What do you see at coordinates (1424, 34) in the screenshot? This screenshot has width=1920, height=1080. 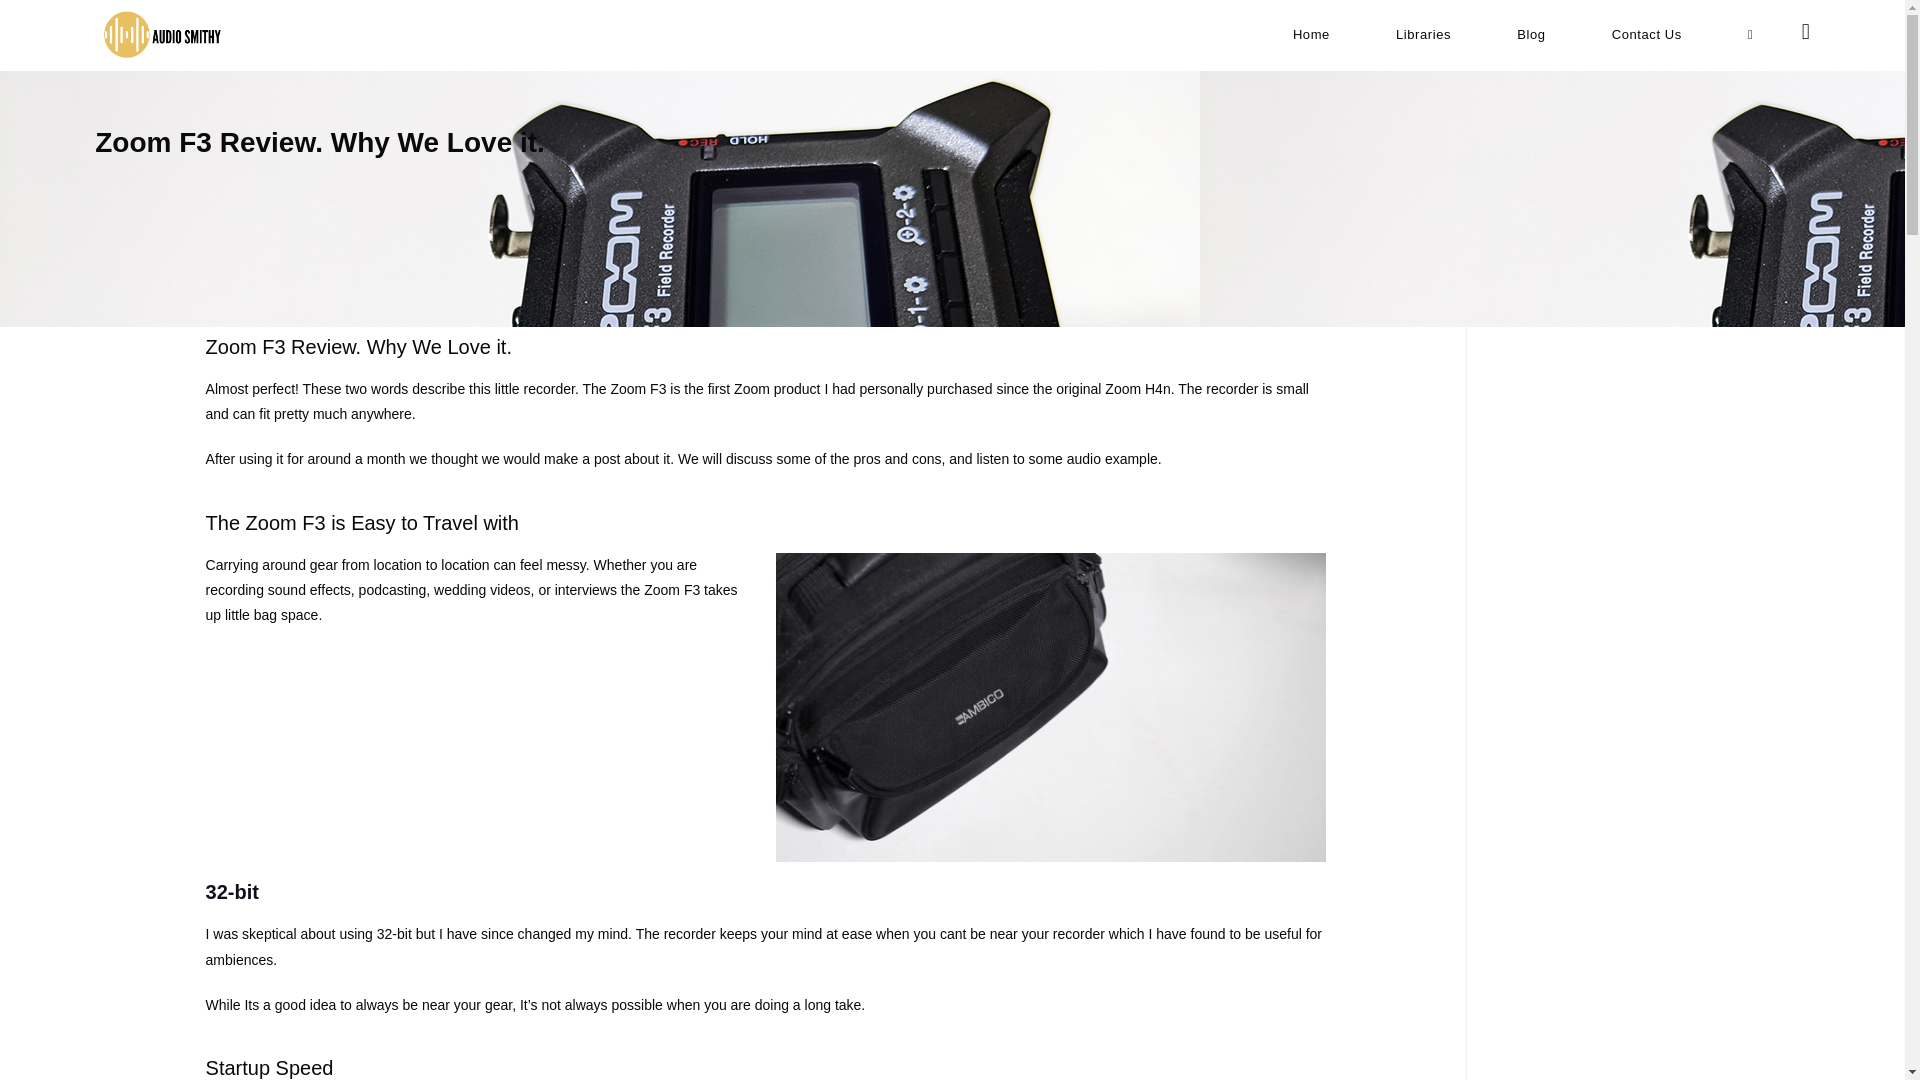 I see `Libraries` at bounding box center [1424, 34].